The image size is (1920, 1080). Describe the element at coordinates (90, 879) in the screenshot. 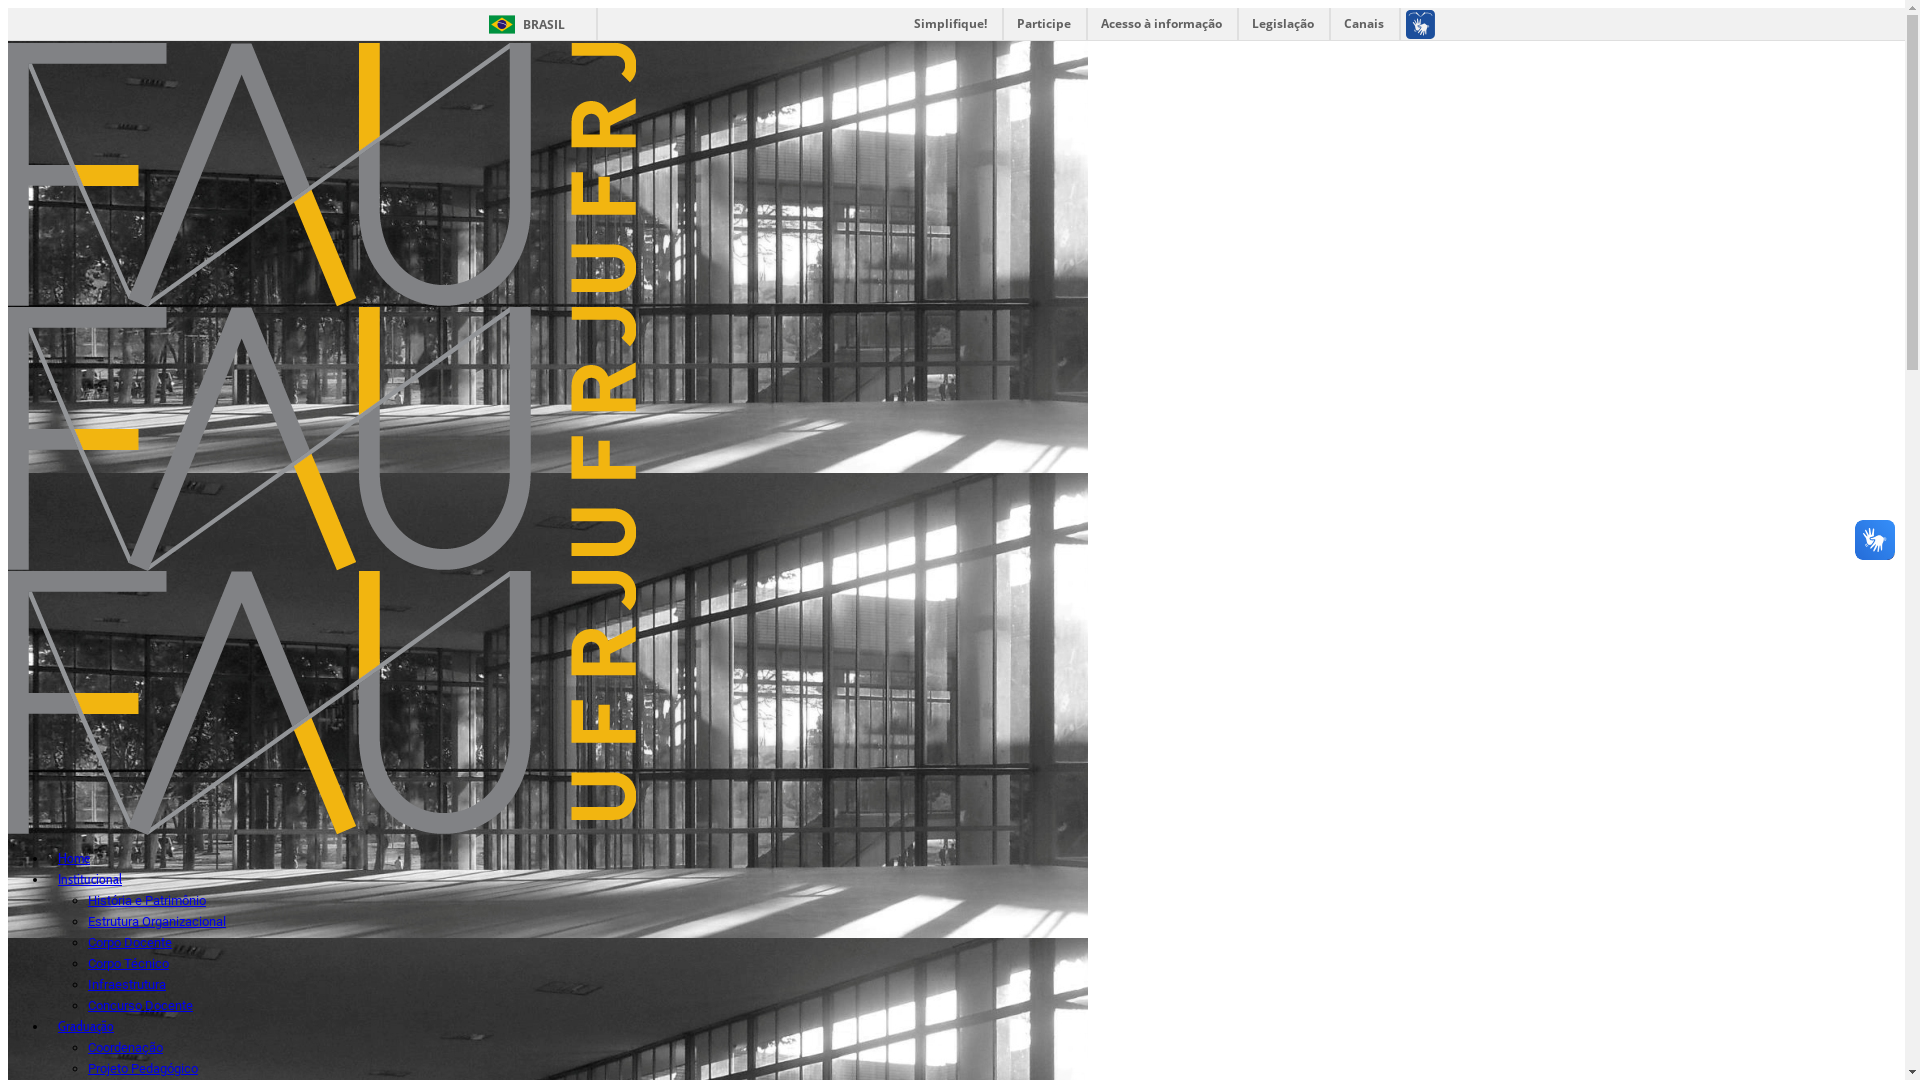

I see `Institucional` at that location.